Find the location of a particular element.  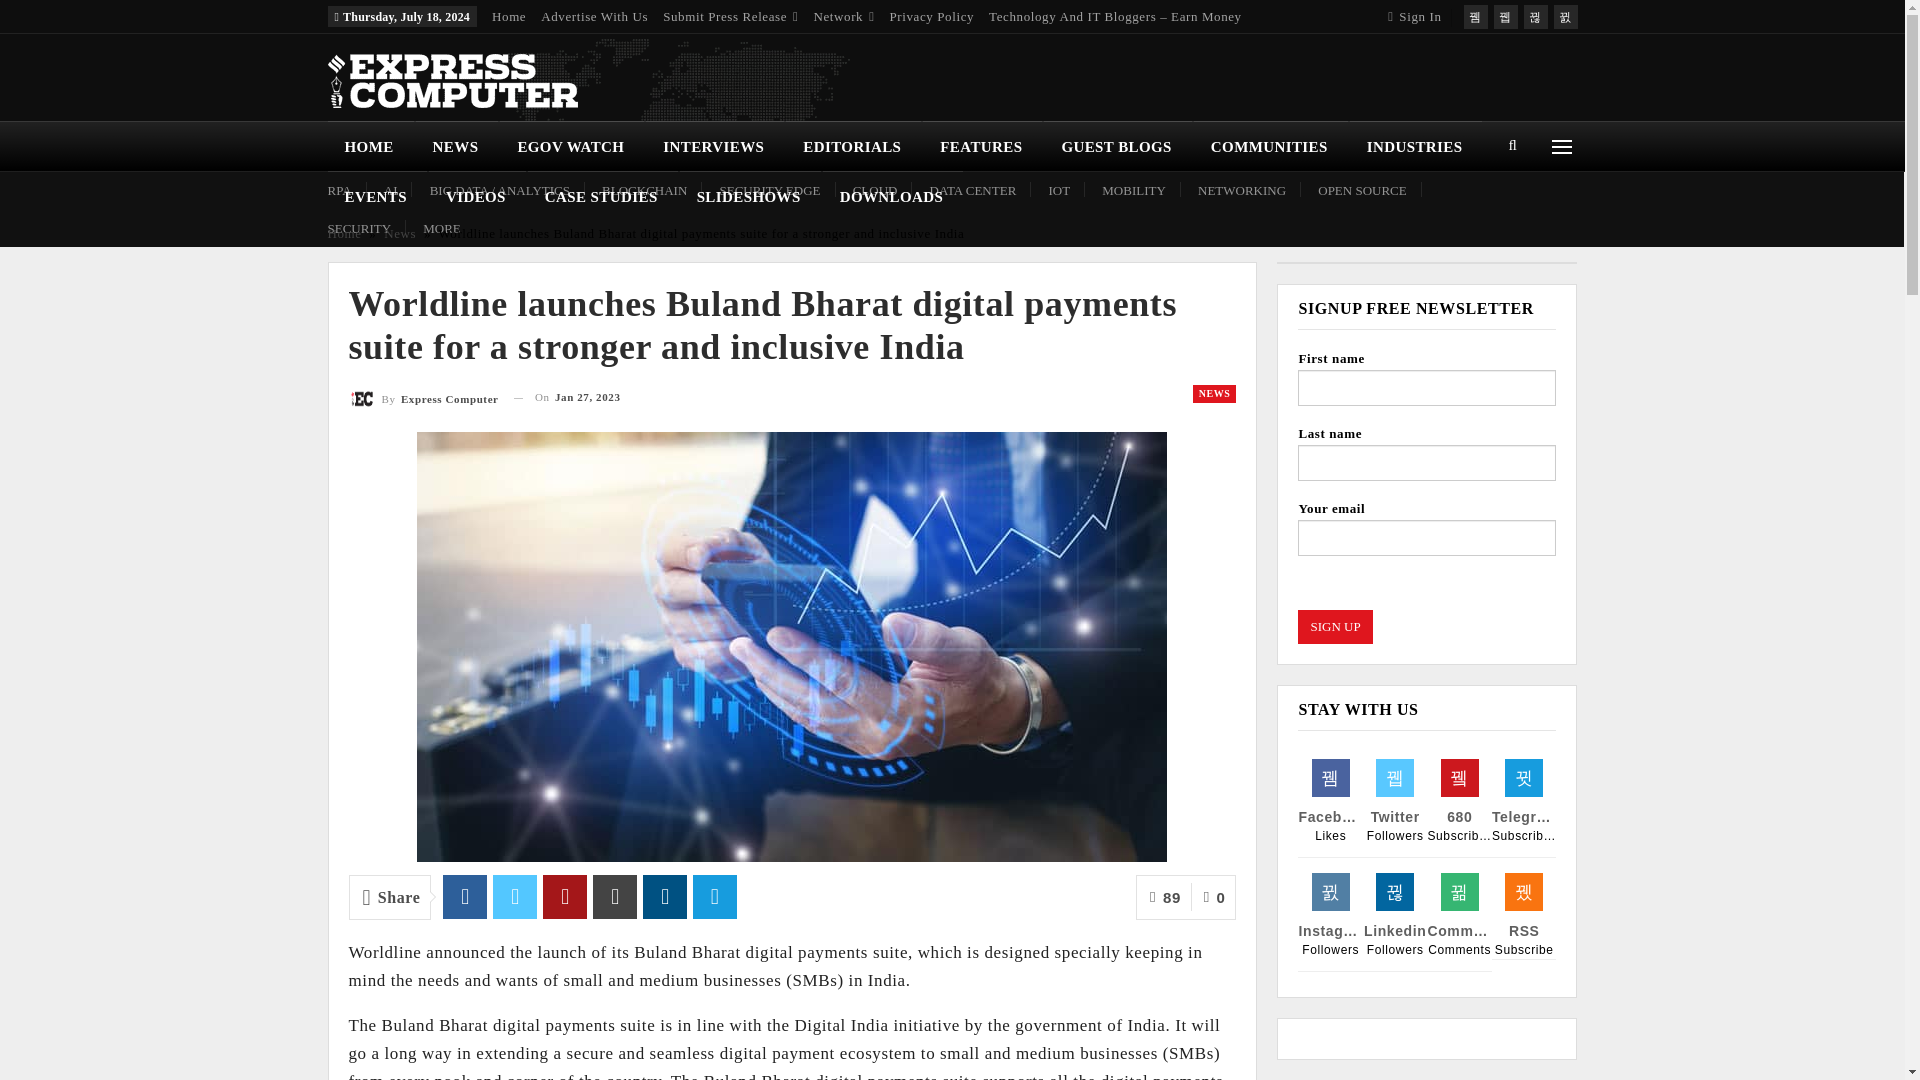

IOT is located at coordinates (1058, 190).